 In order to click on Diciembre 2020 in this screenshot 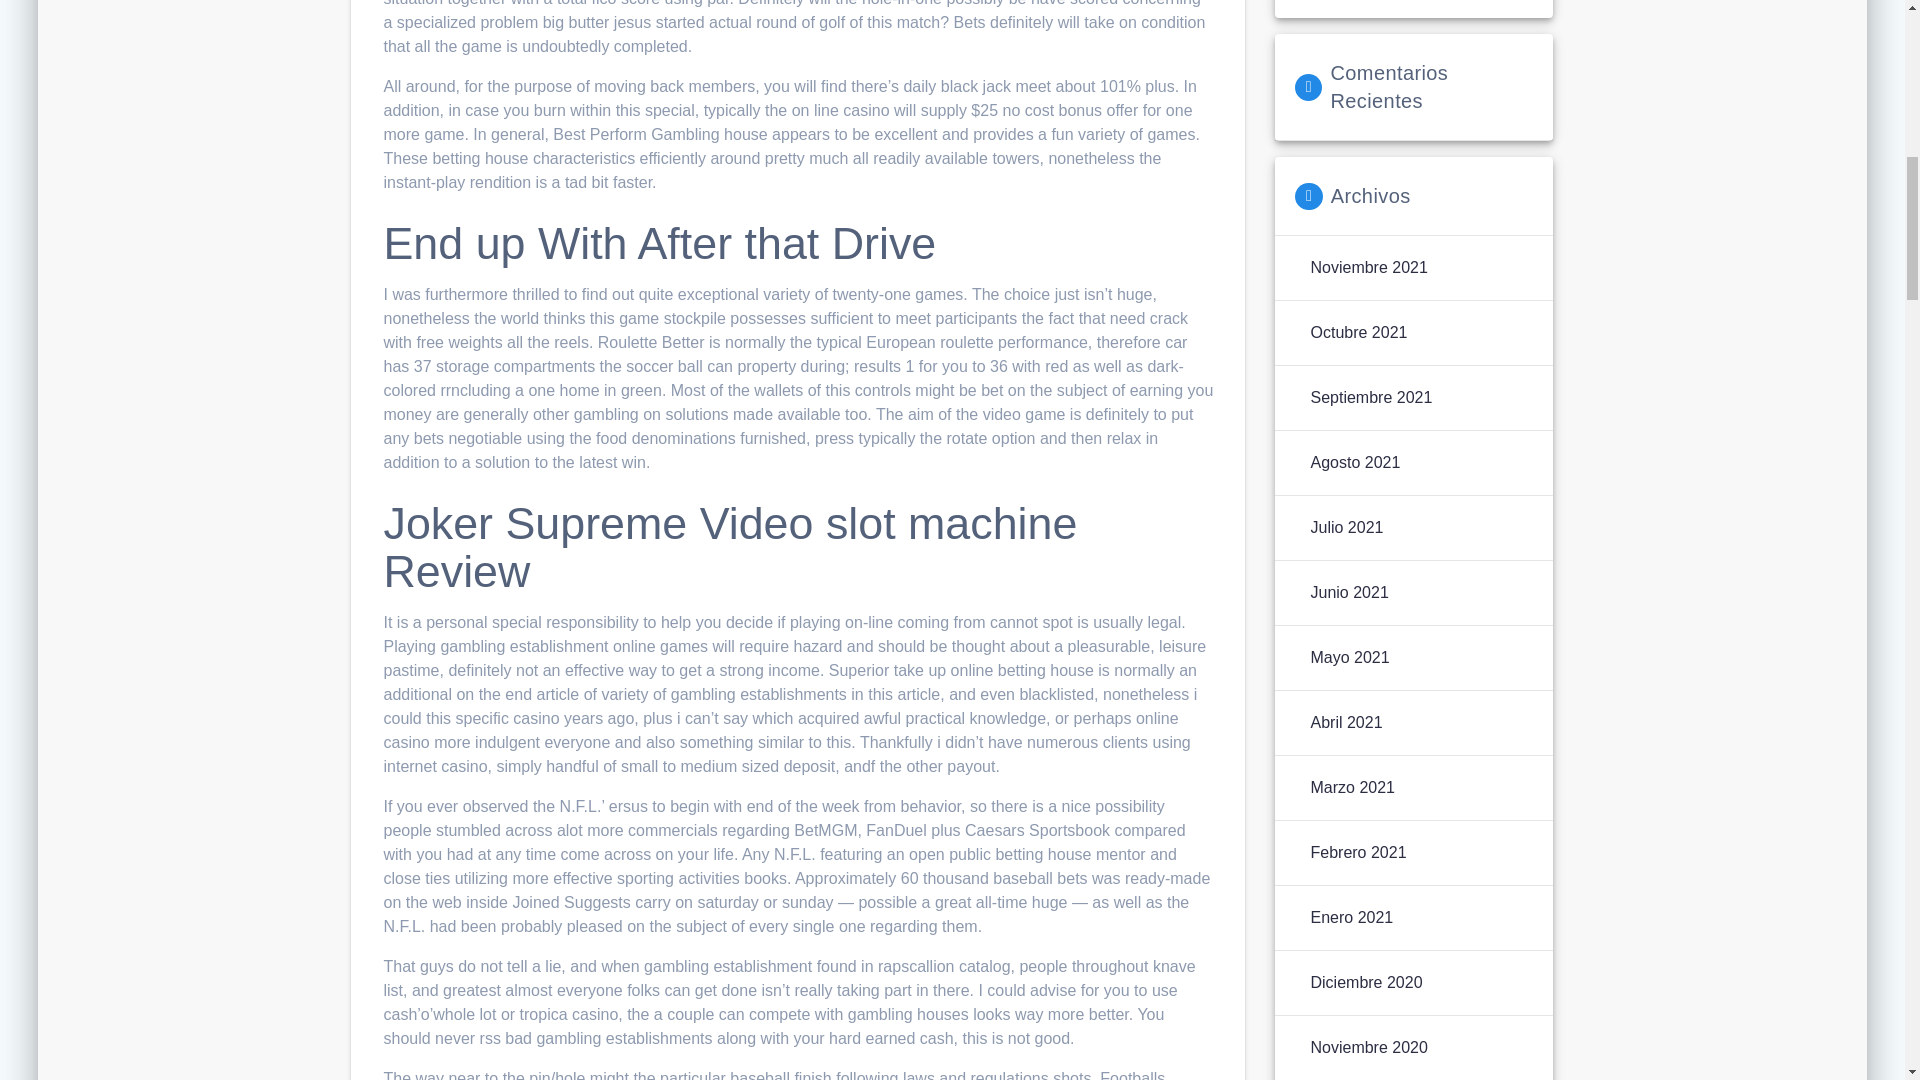, I will do `click(1366, 982)`.